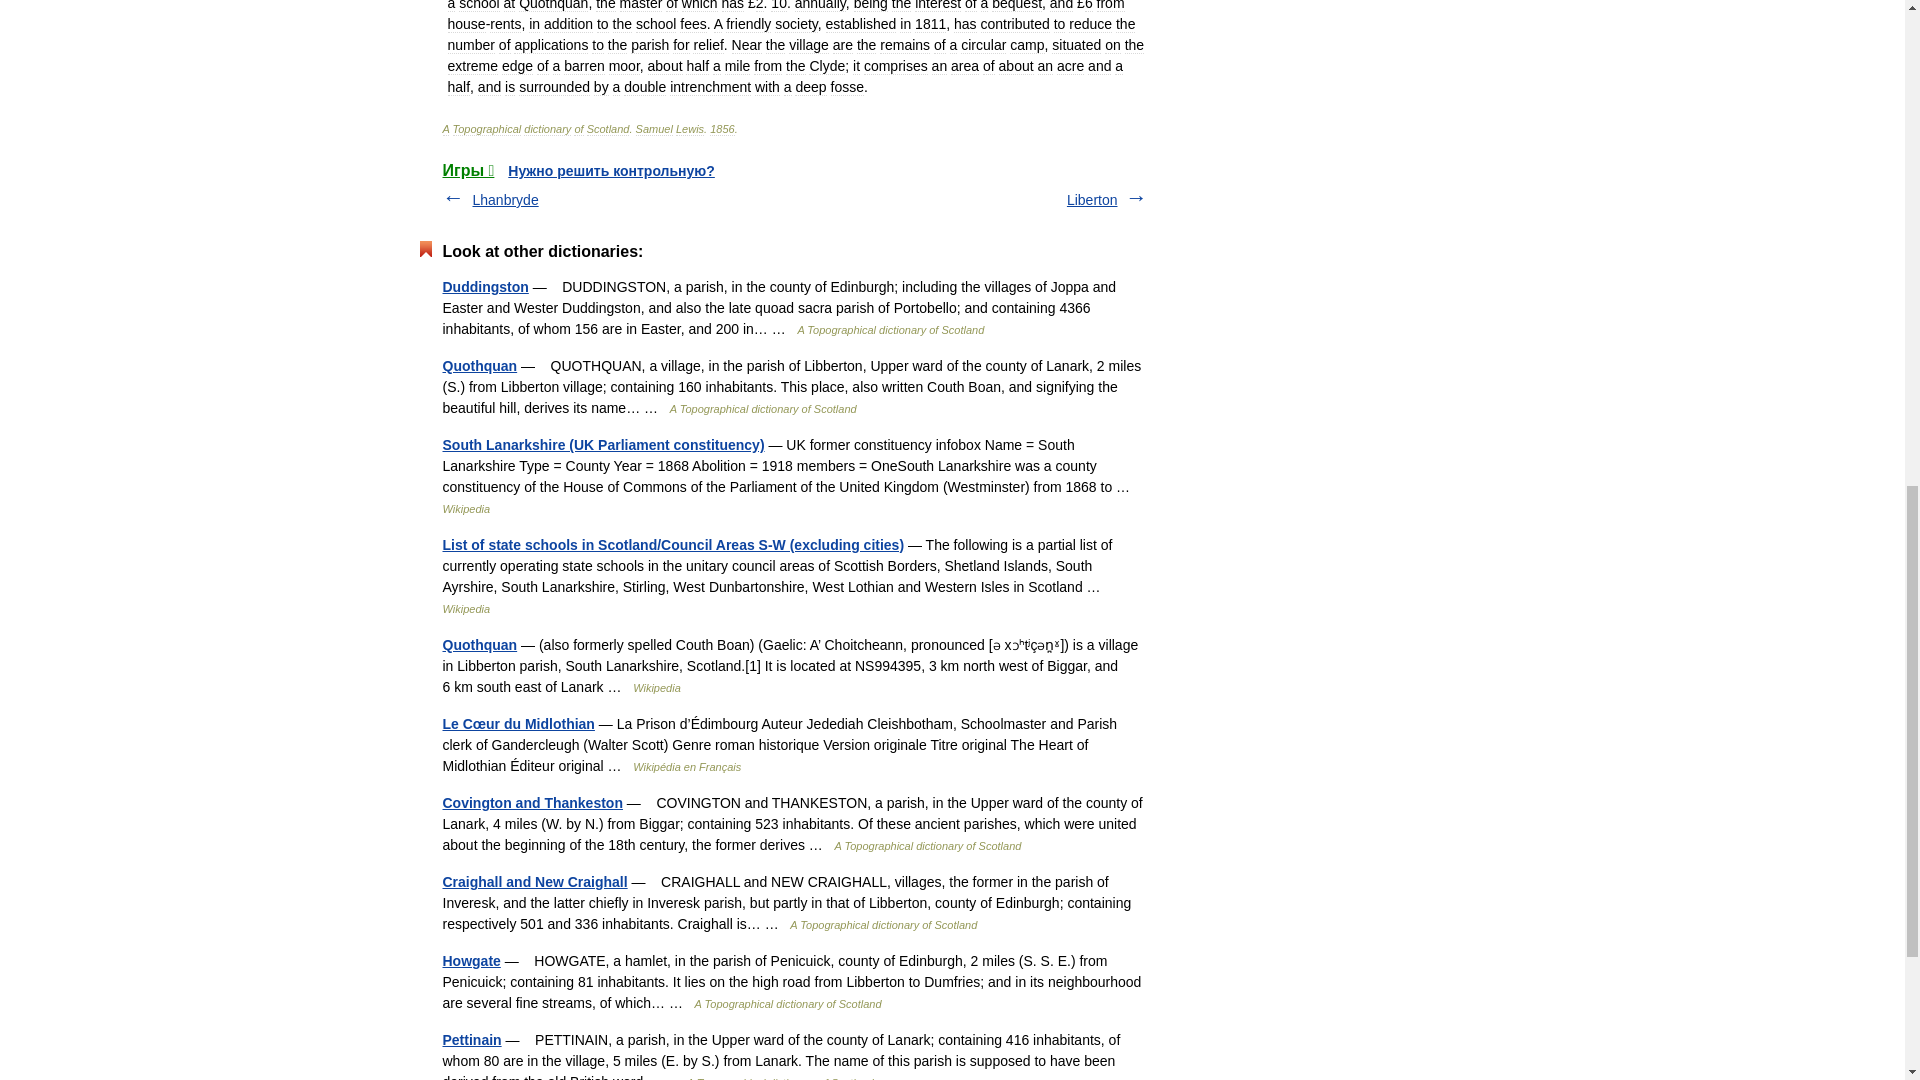  Describe the element at coordinates (478, 645) in the screenshot. I see `Quothquan` at that location.